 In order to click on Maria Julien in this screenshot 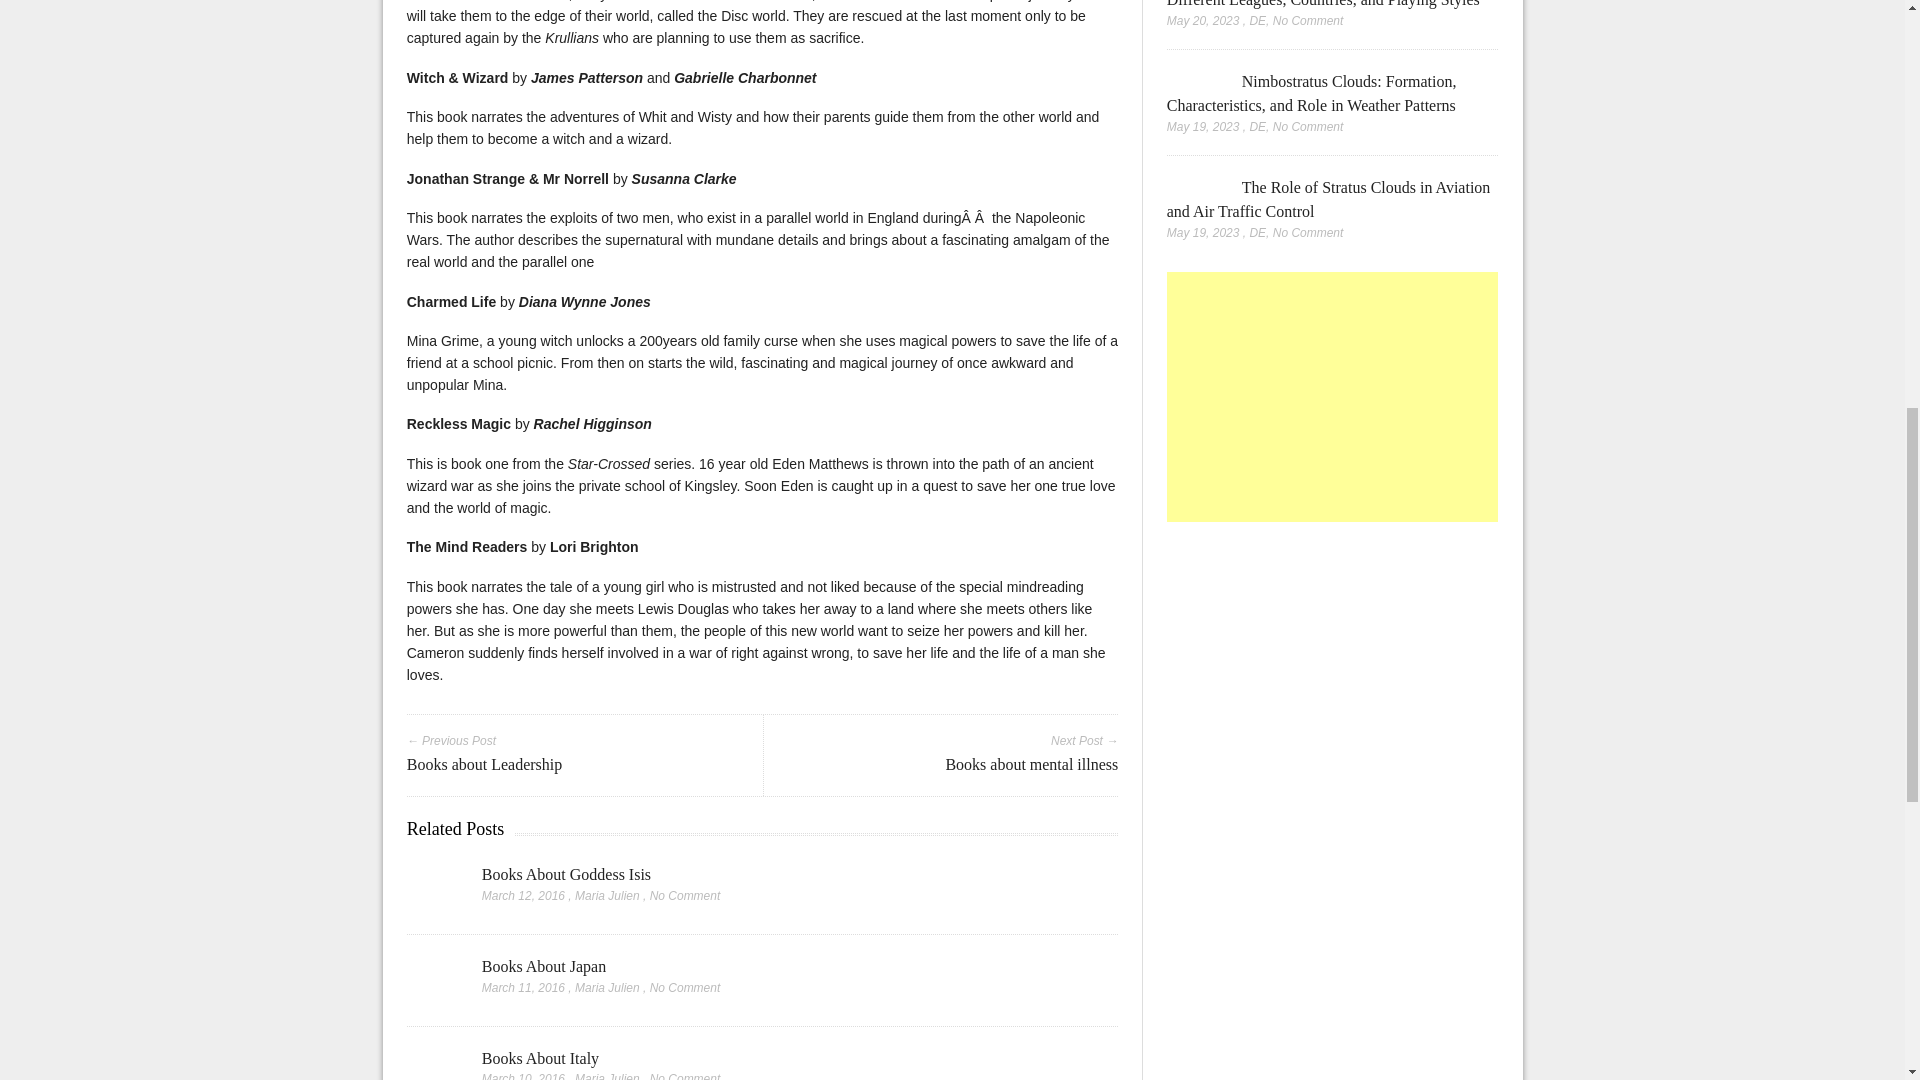, I will do `click(606, 1076)`.